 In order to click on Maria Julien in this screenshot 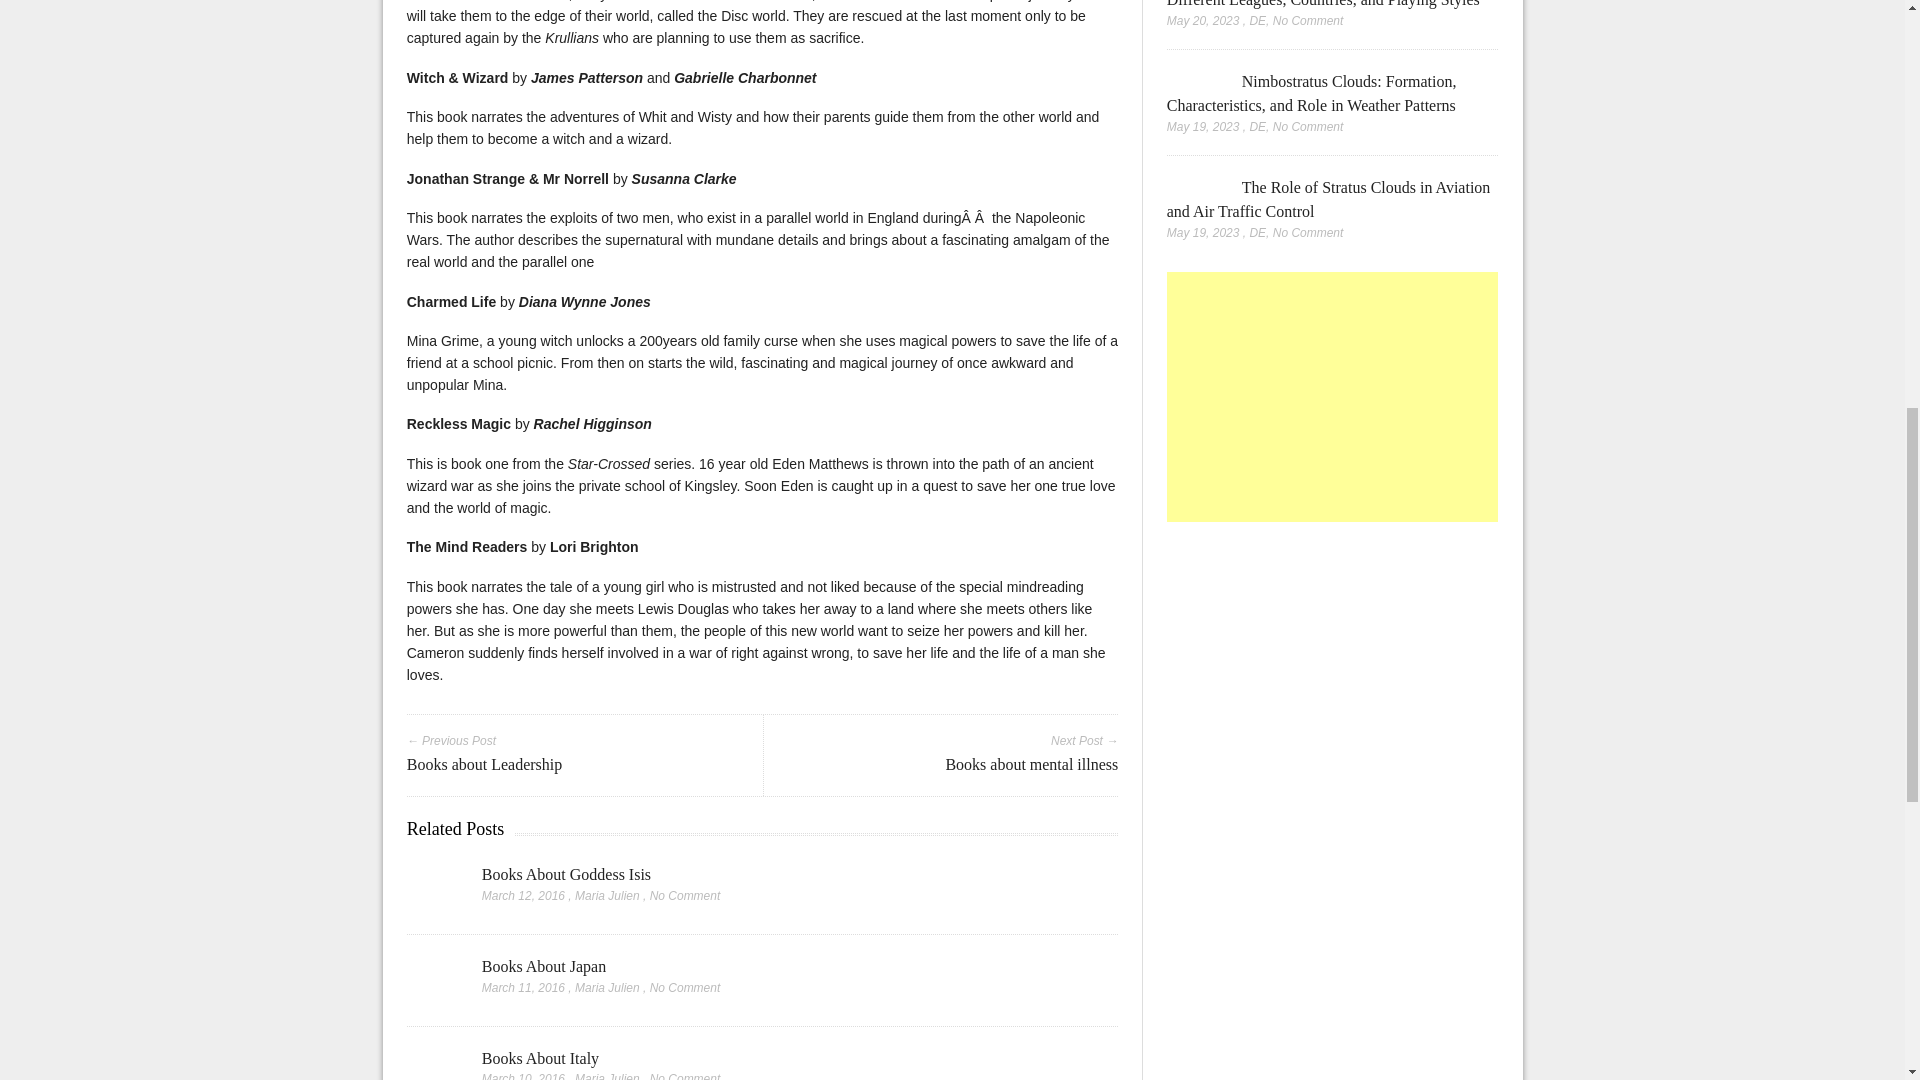, I will do `click(606, 1076)`.